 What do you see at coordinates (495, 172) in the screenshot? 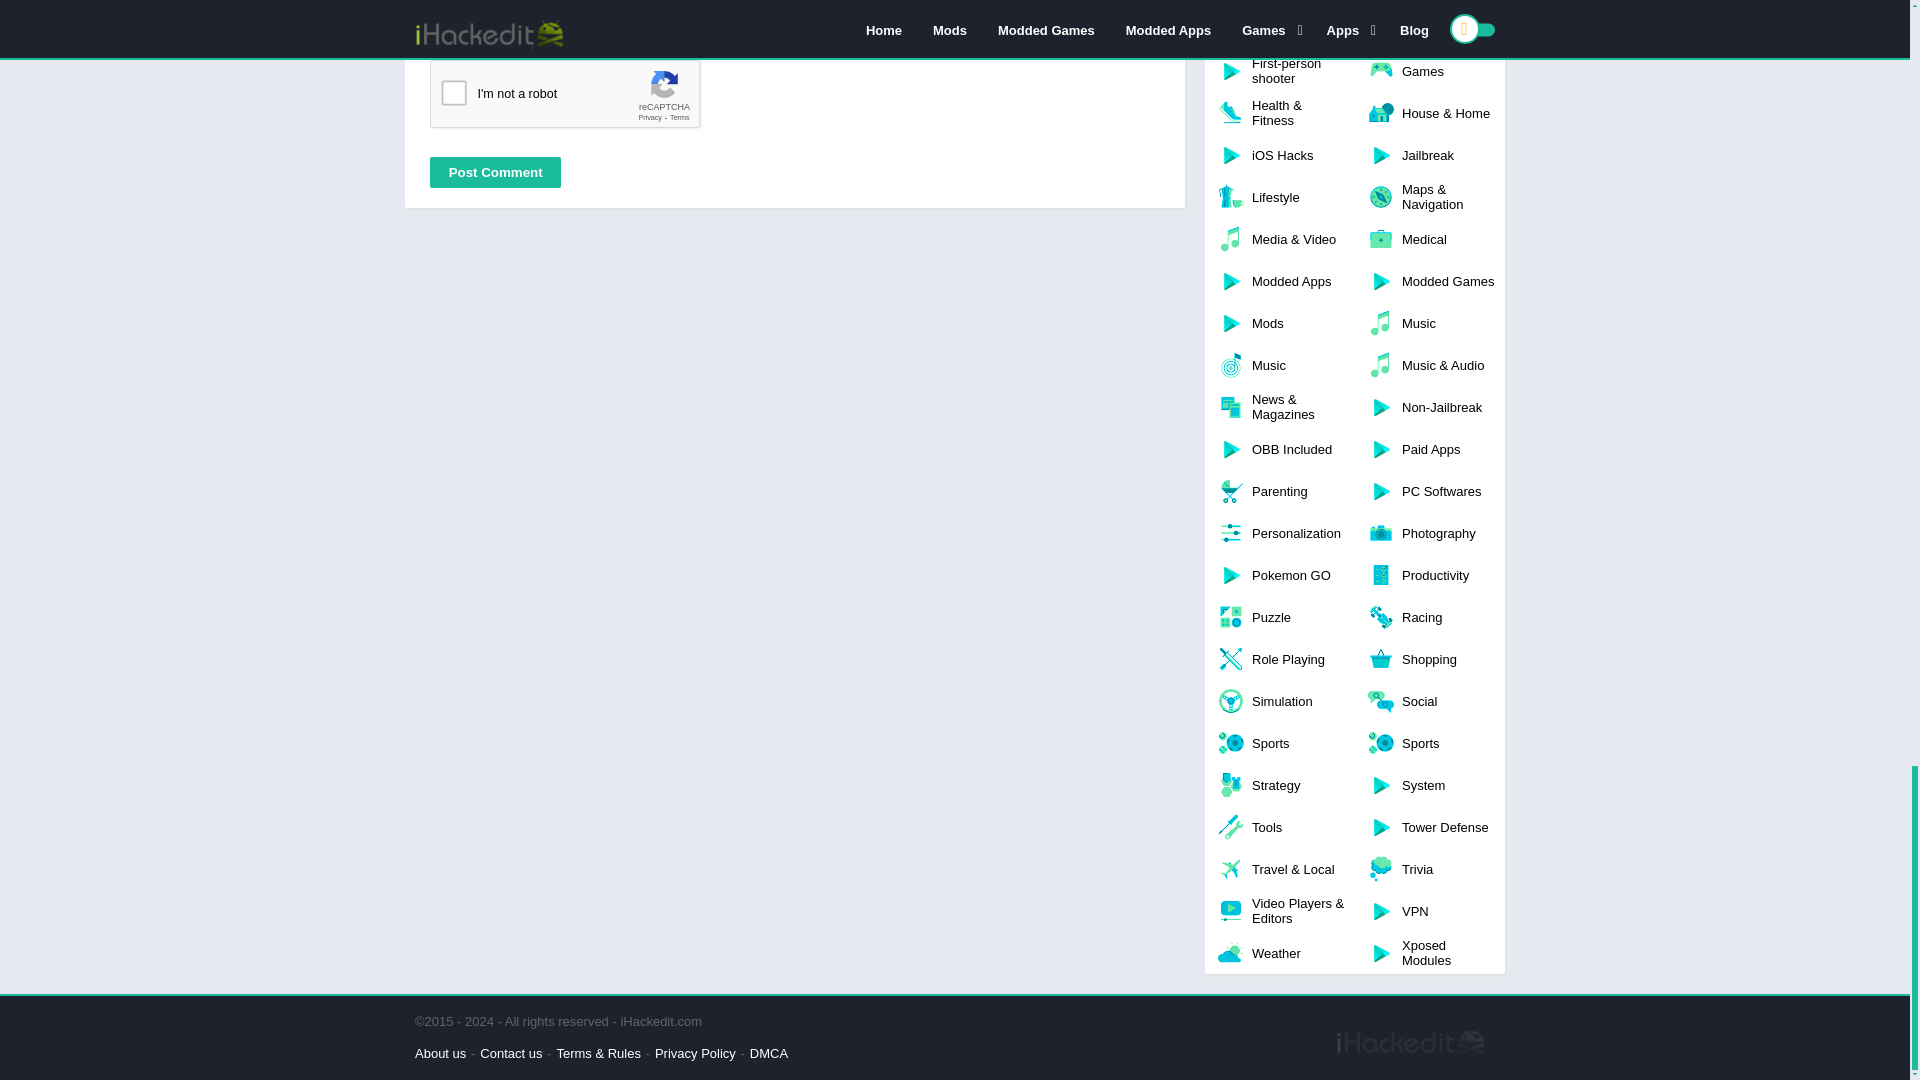
I see `Post Comment` at bounding box center [495, 172].